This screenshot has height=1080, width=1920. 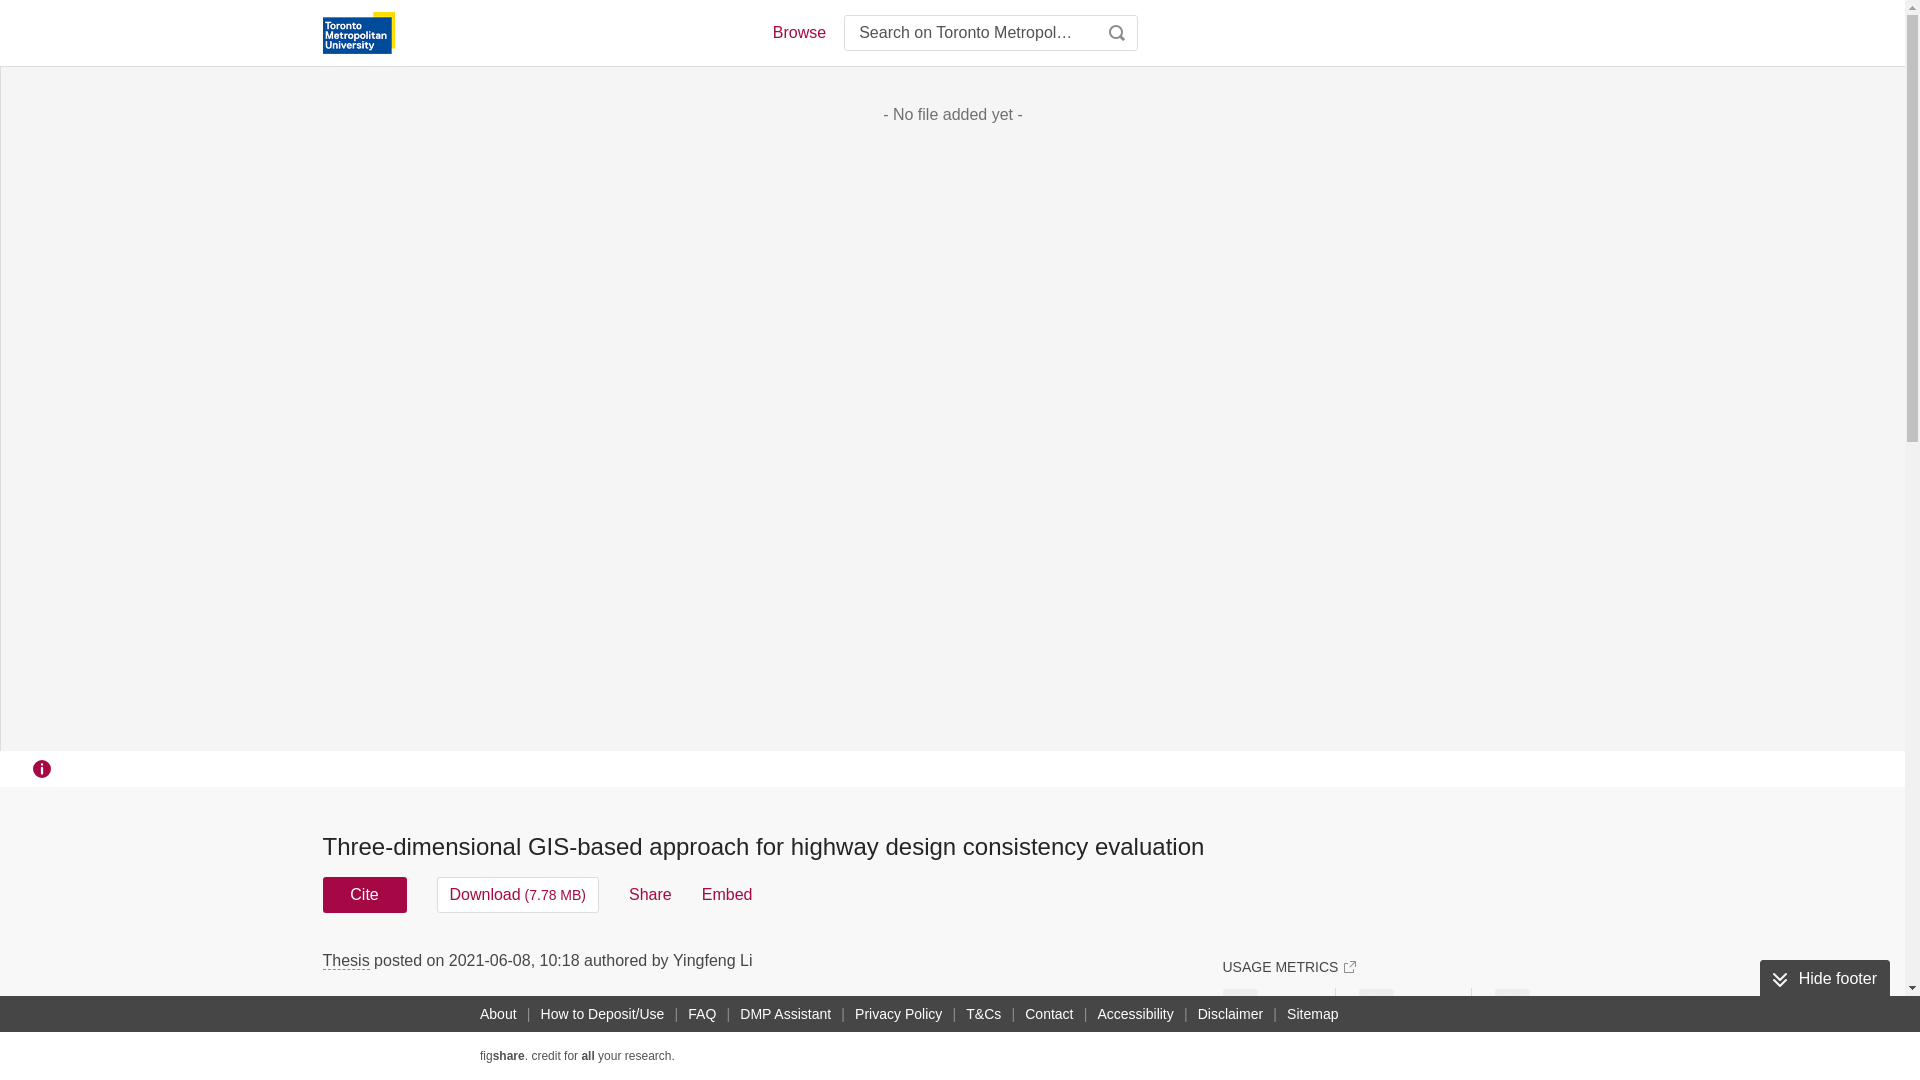 I want to click on Accessibility, so click(x=1136, y=1014).